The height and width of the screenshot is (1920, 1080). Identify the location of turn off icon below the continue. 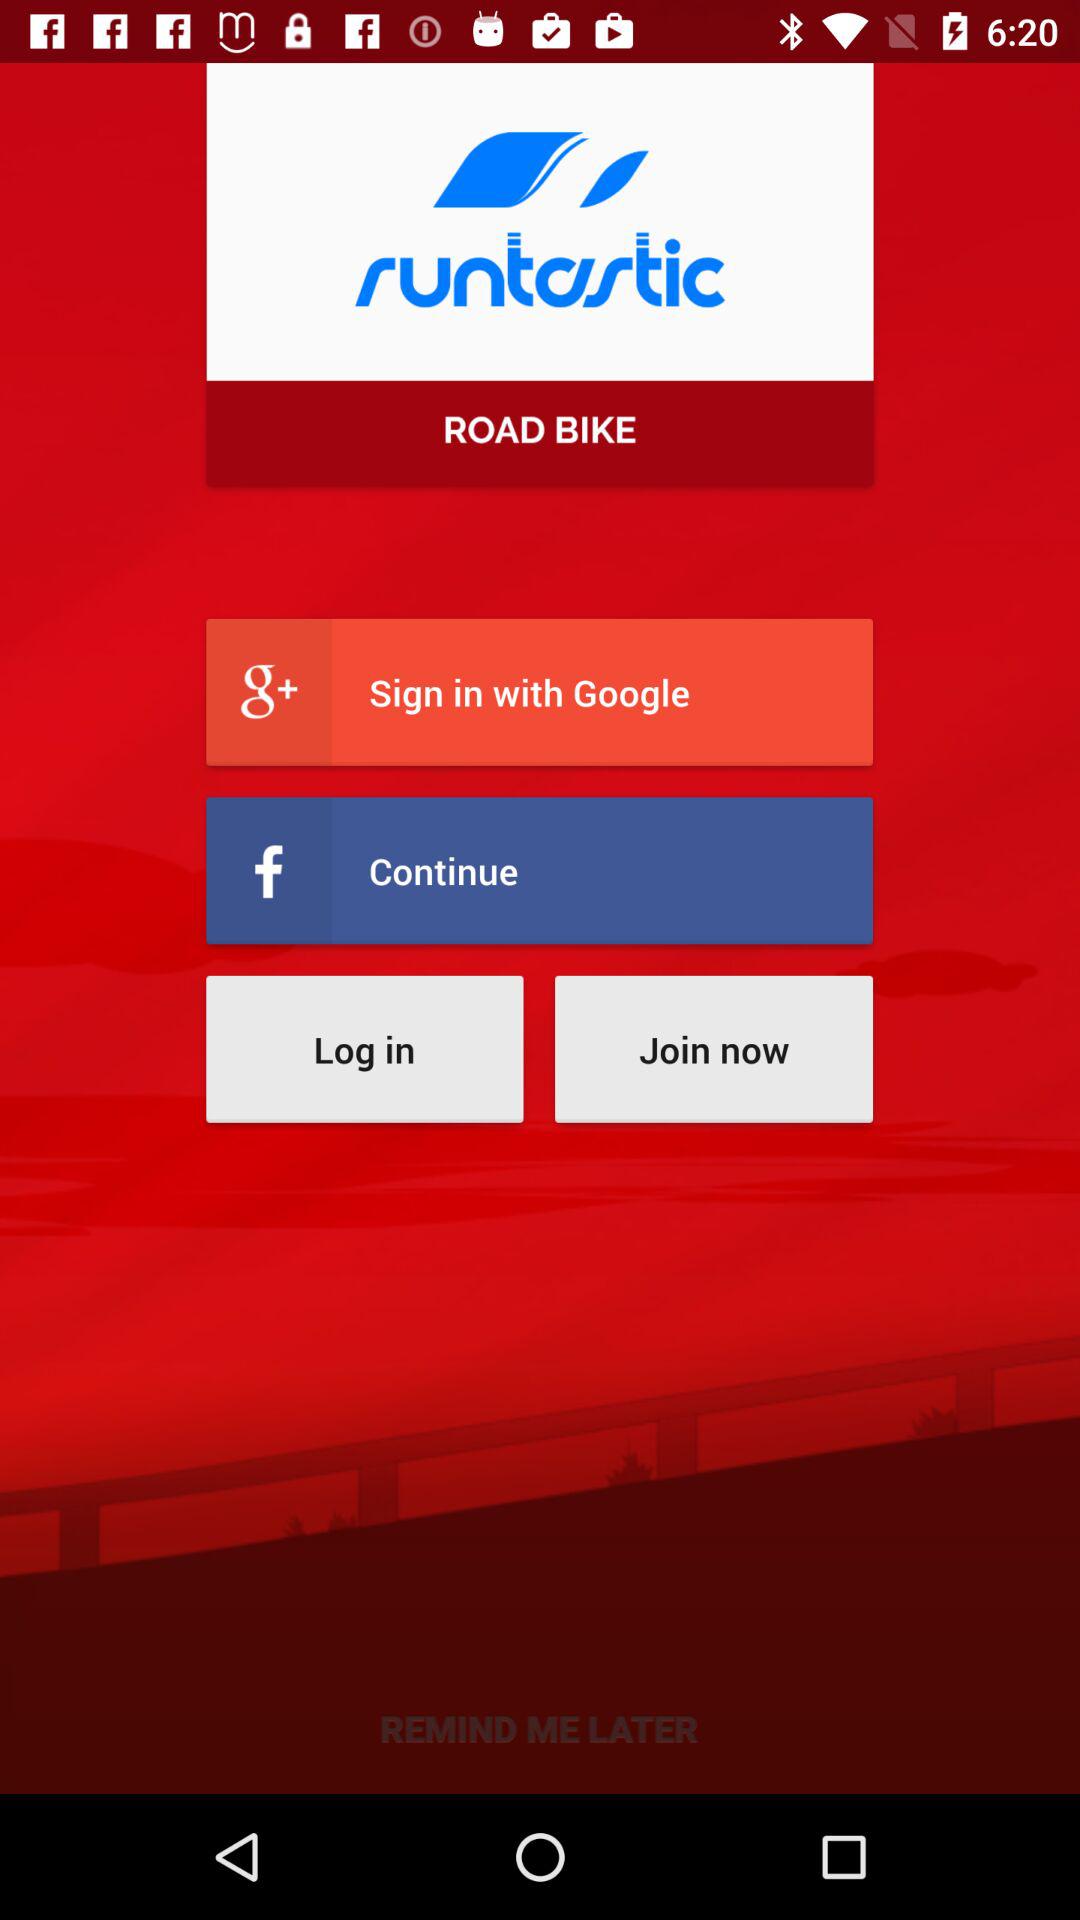
(364, 1048).